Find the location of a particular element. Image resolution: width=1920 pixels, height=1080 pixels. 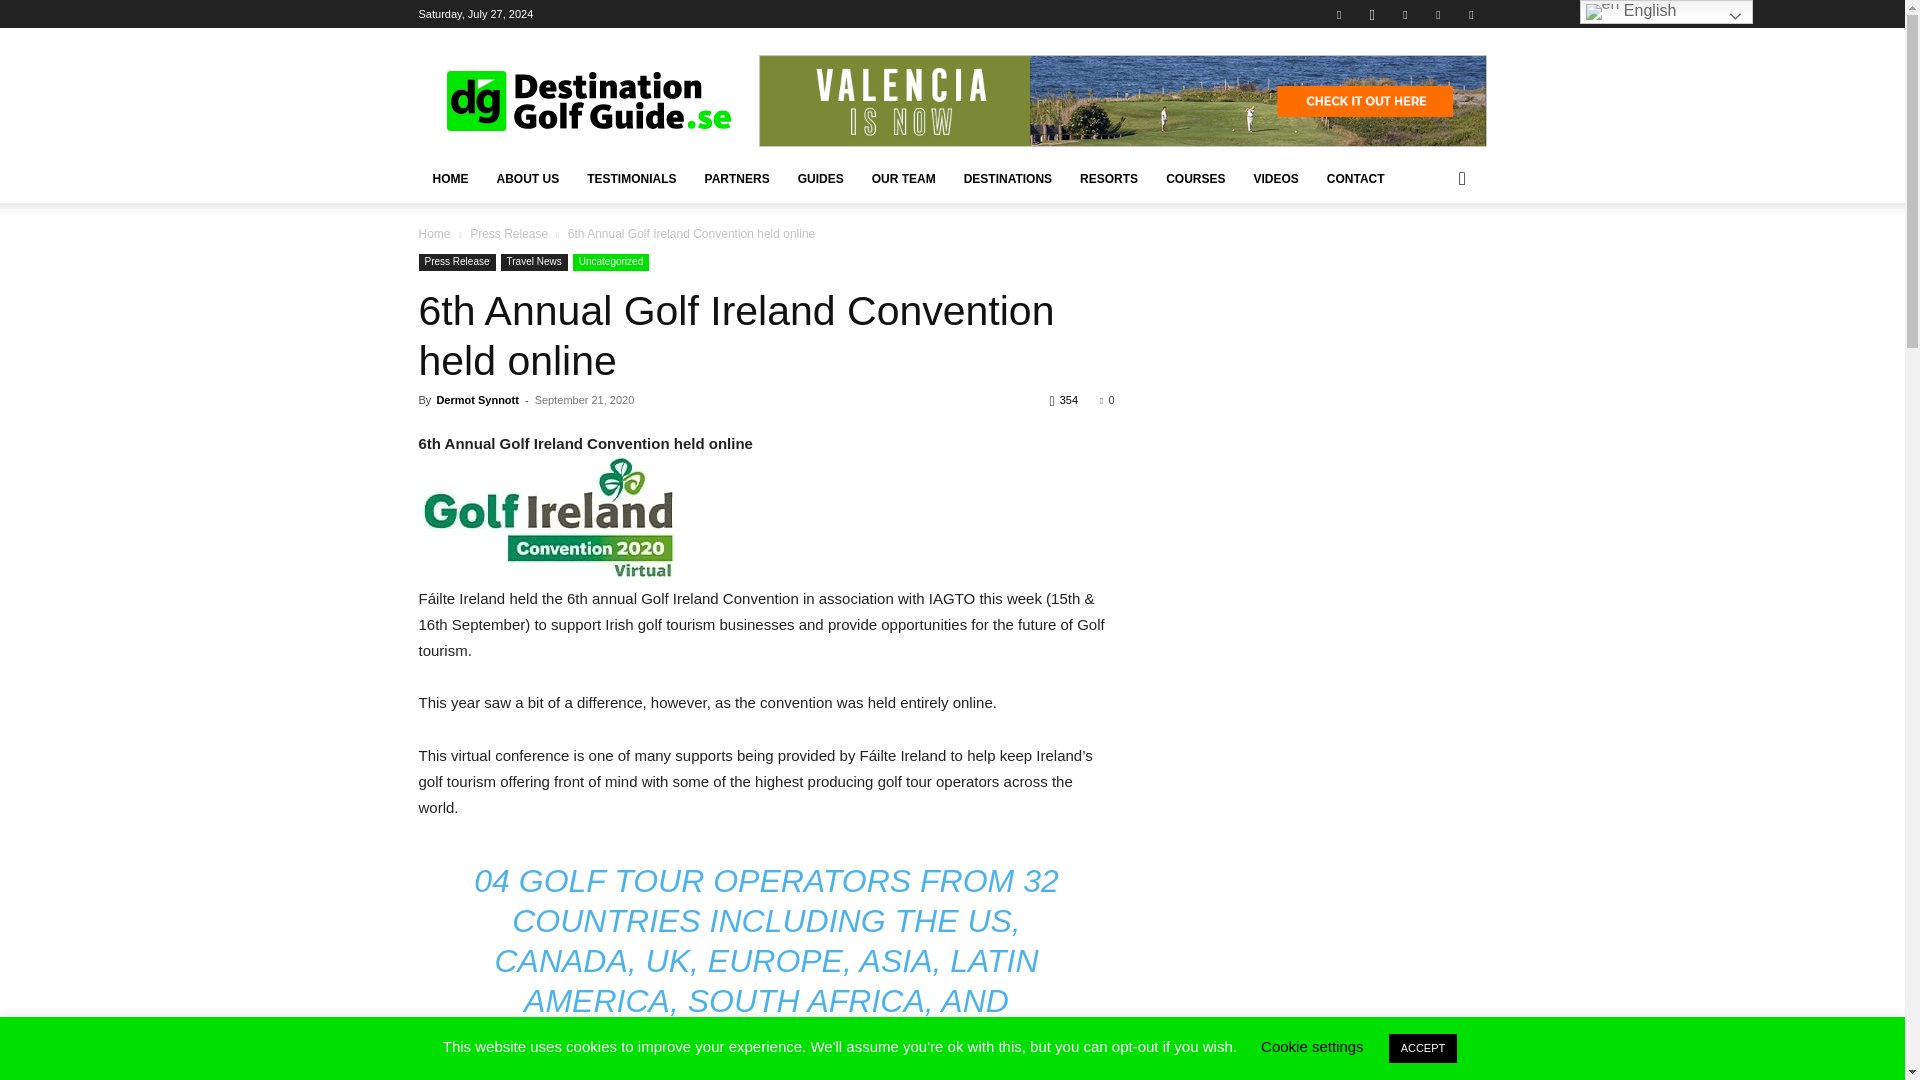

View all posts in Press Release is located at coordinates (508, 233).